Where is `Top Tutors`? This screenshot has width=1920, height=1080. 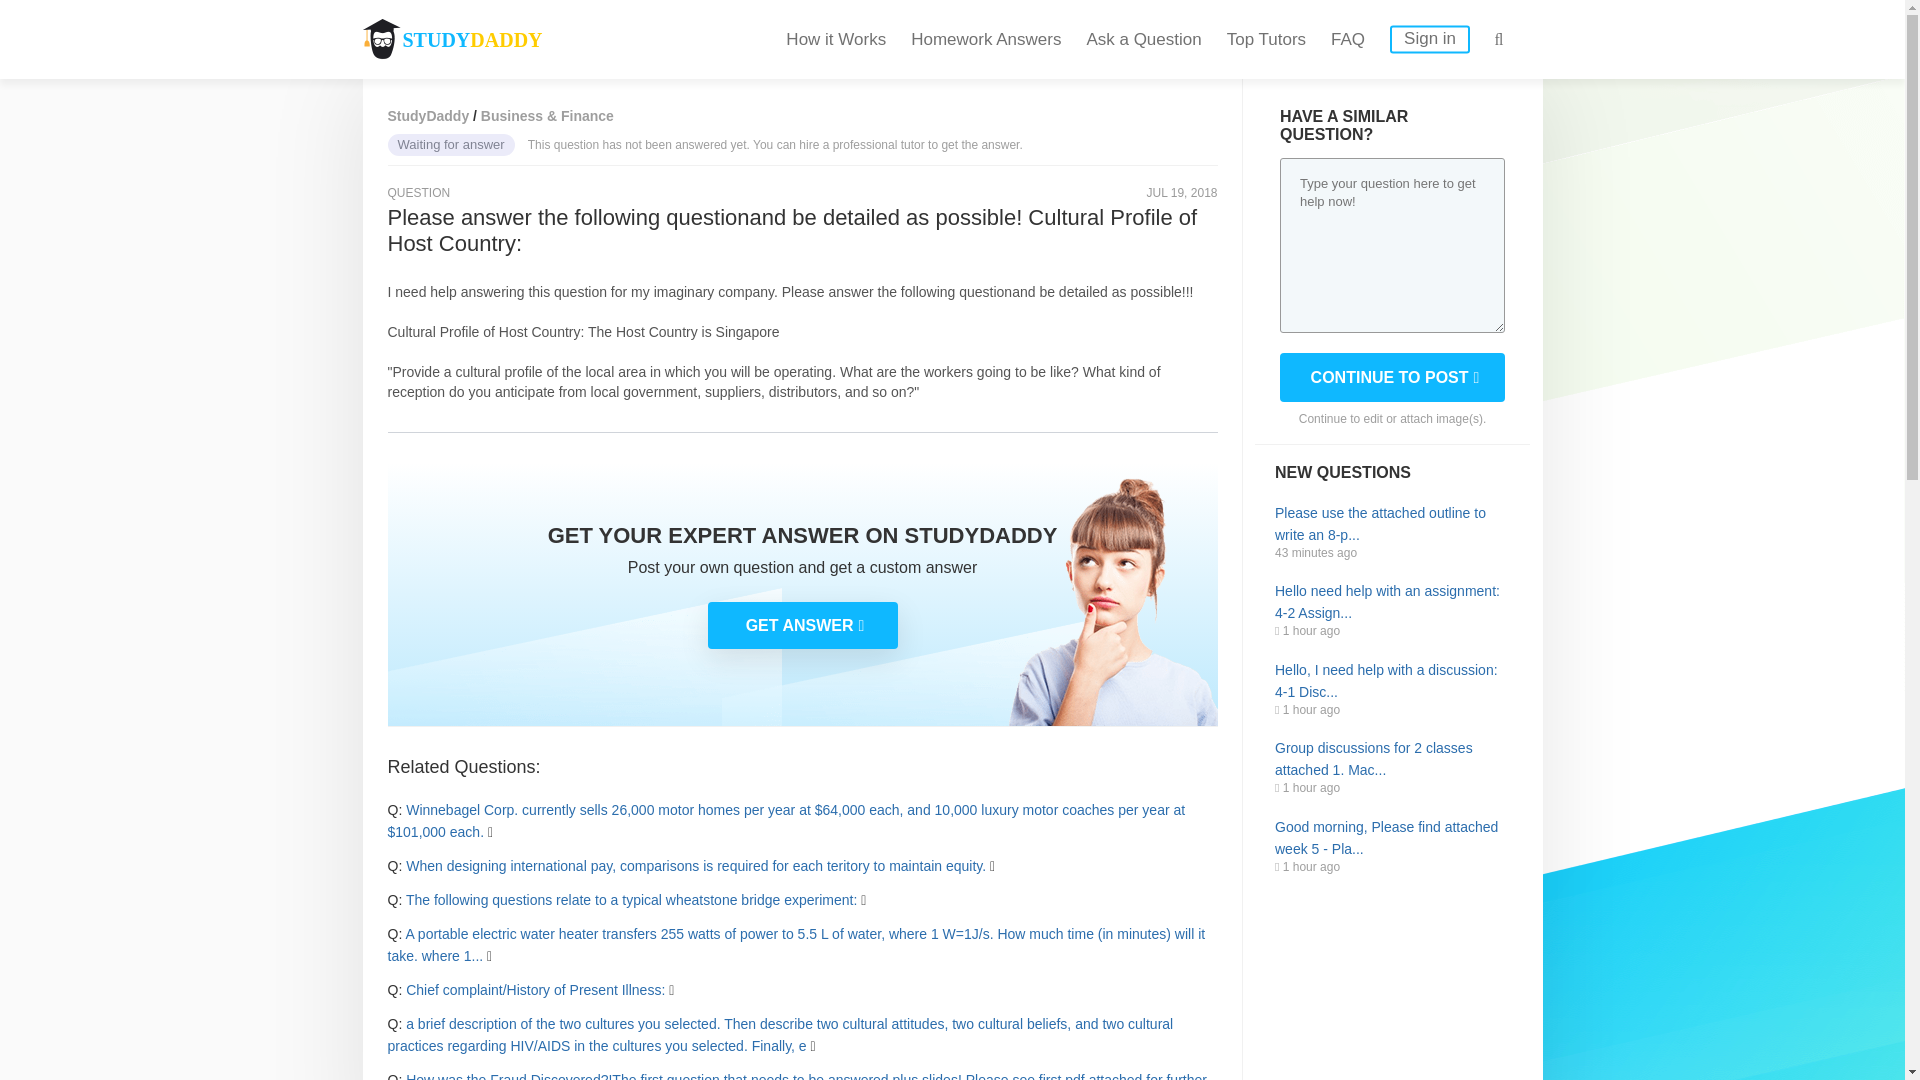 Top Tutors is located at coordinates (1266, 40).